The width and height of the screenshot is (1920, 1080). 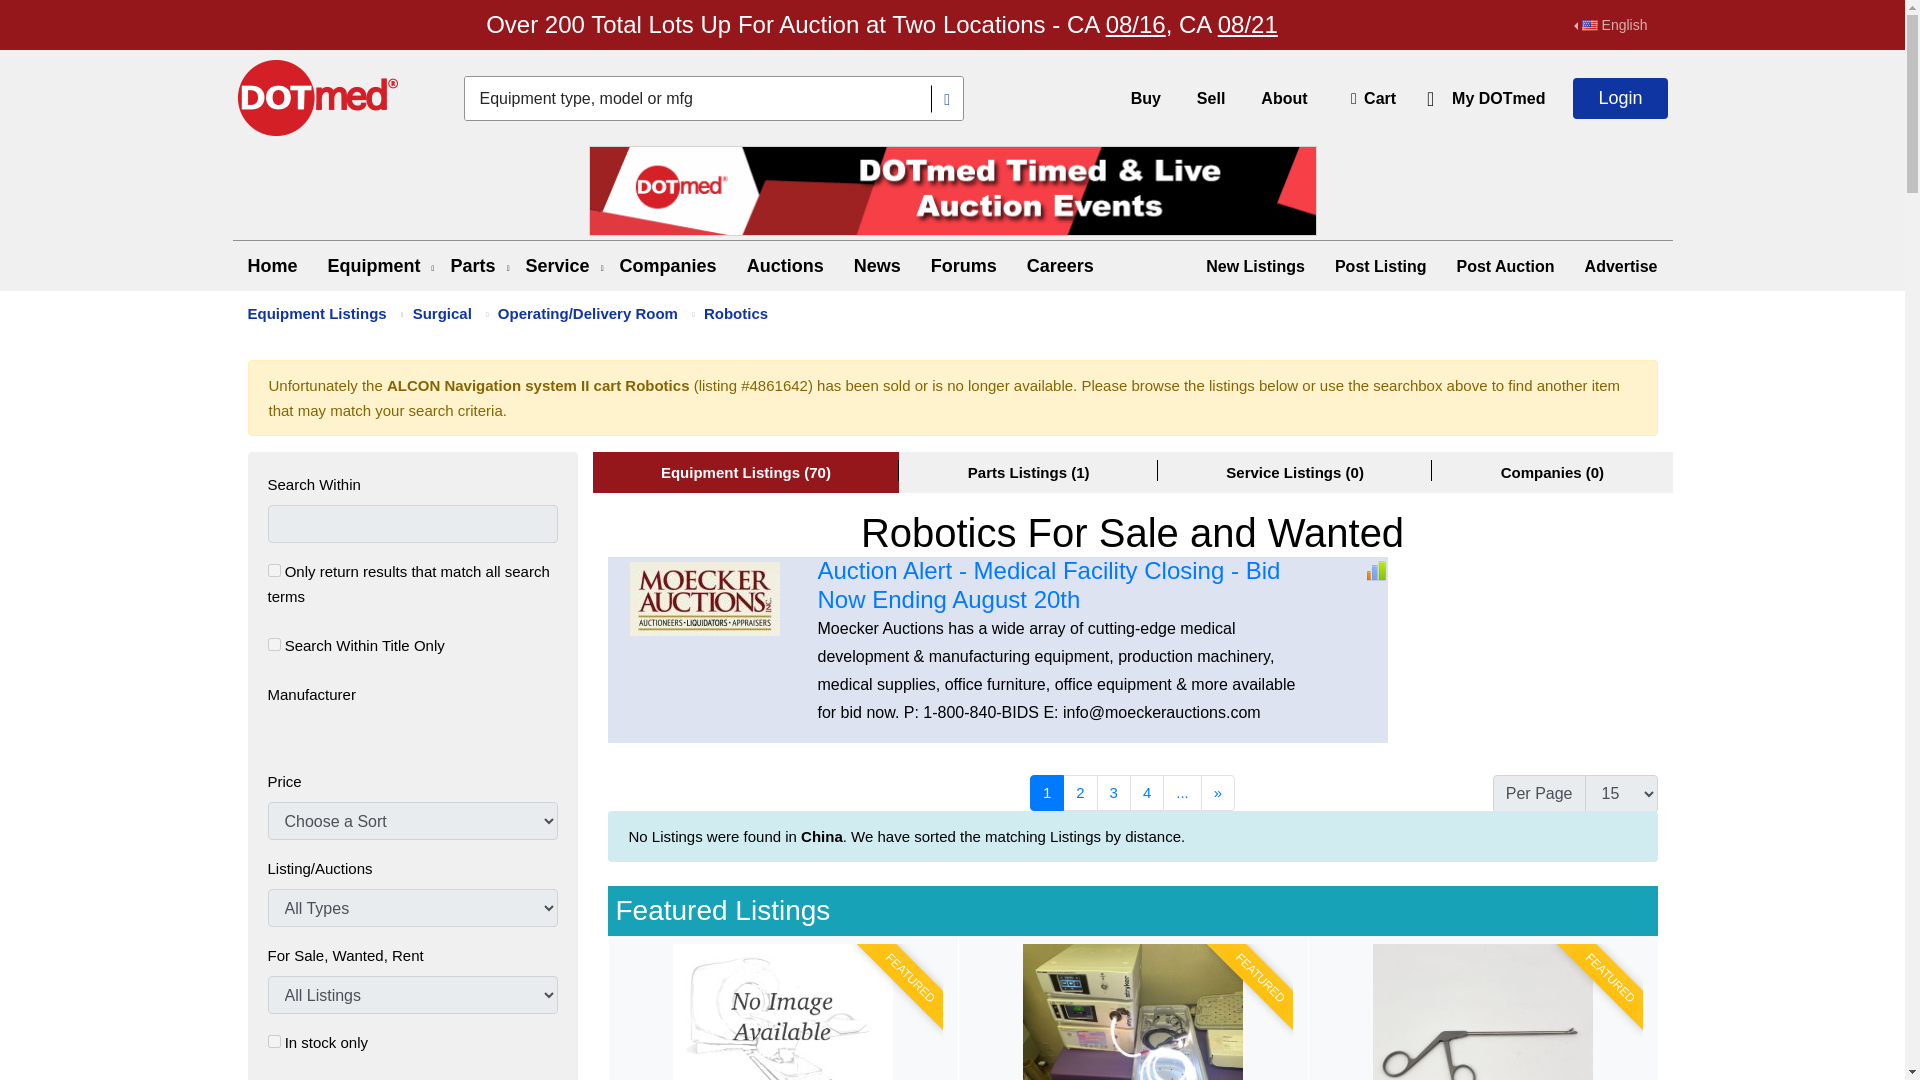 What do you see at coordinates (318, 98) in the screenshot?
I see `DOTmed.com Home` at bounding box center [318, 98].